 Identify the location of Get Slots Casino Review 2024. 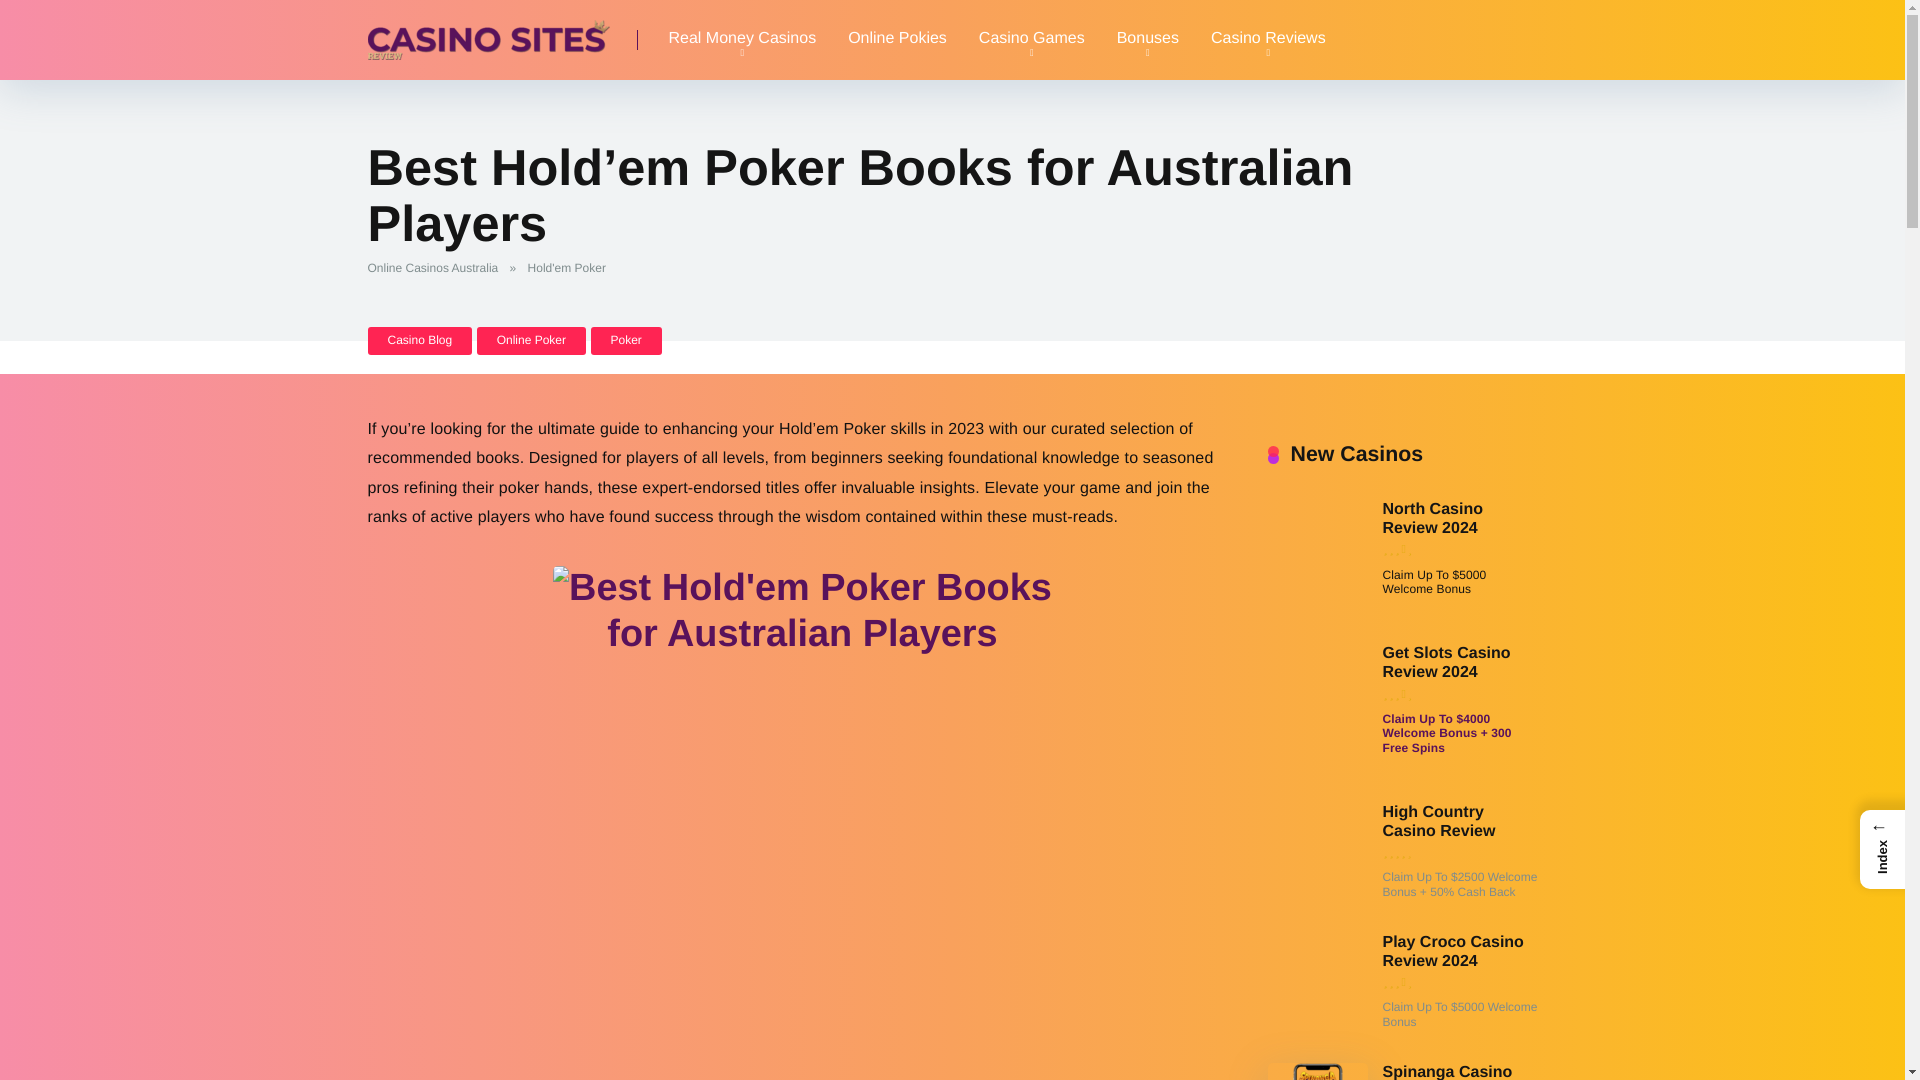
(1446, 662).